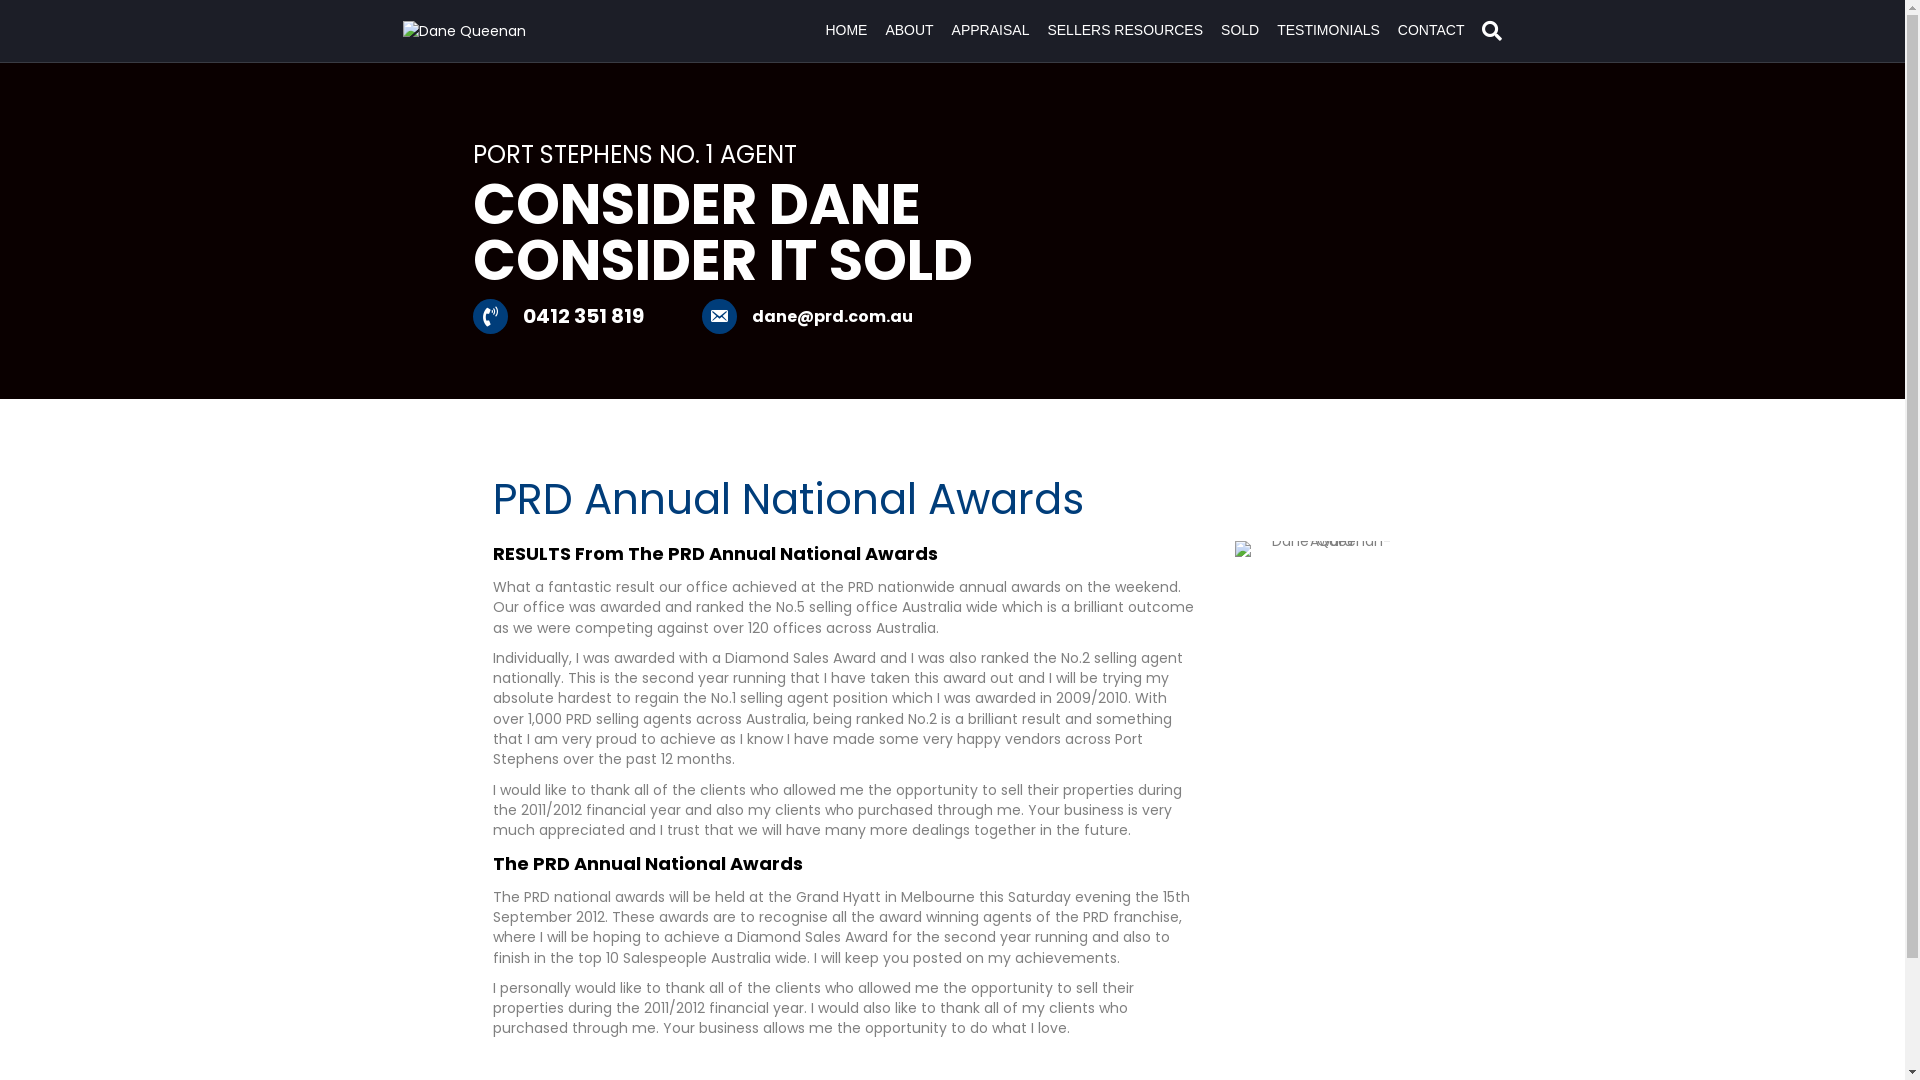 This screenshot has width=1920, height=1080. Describe the element at coordinates (1125, 31) in the screenshot. I see `SELLERS RESOURCES` at that location.